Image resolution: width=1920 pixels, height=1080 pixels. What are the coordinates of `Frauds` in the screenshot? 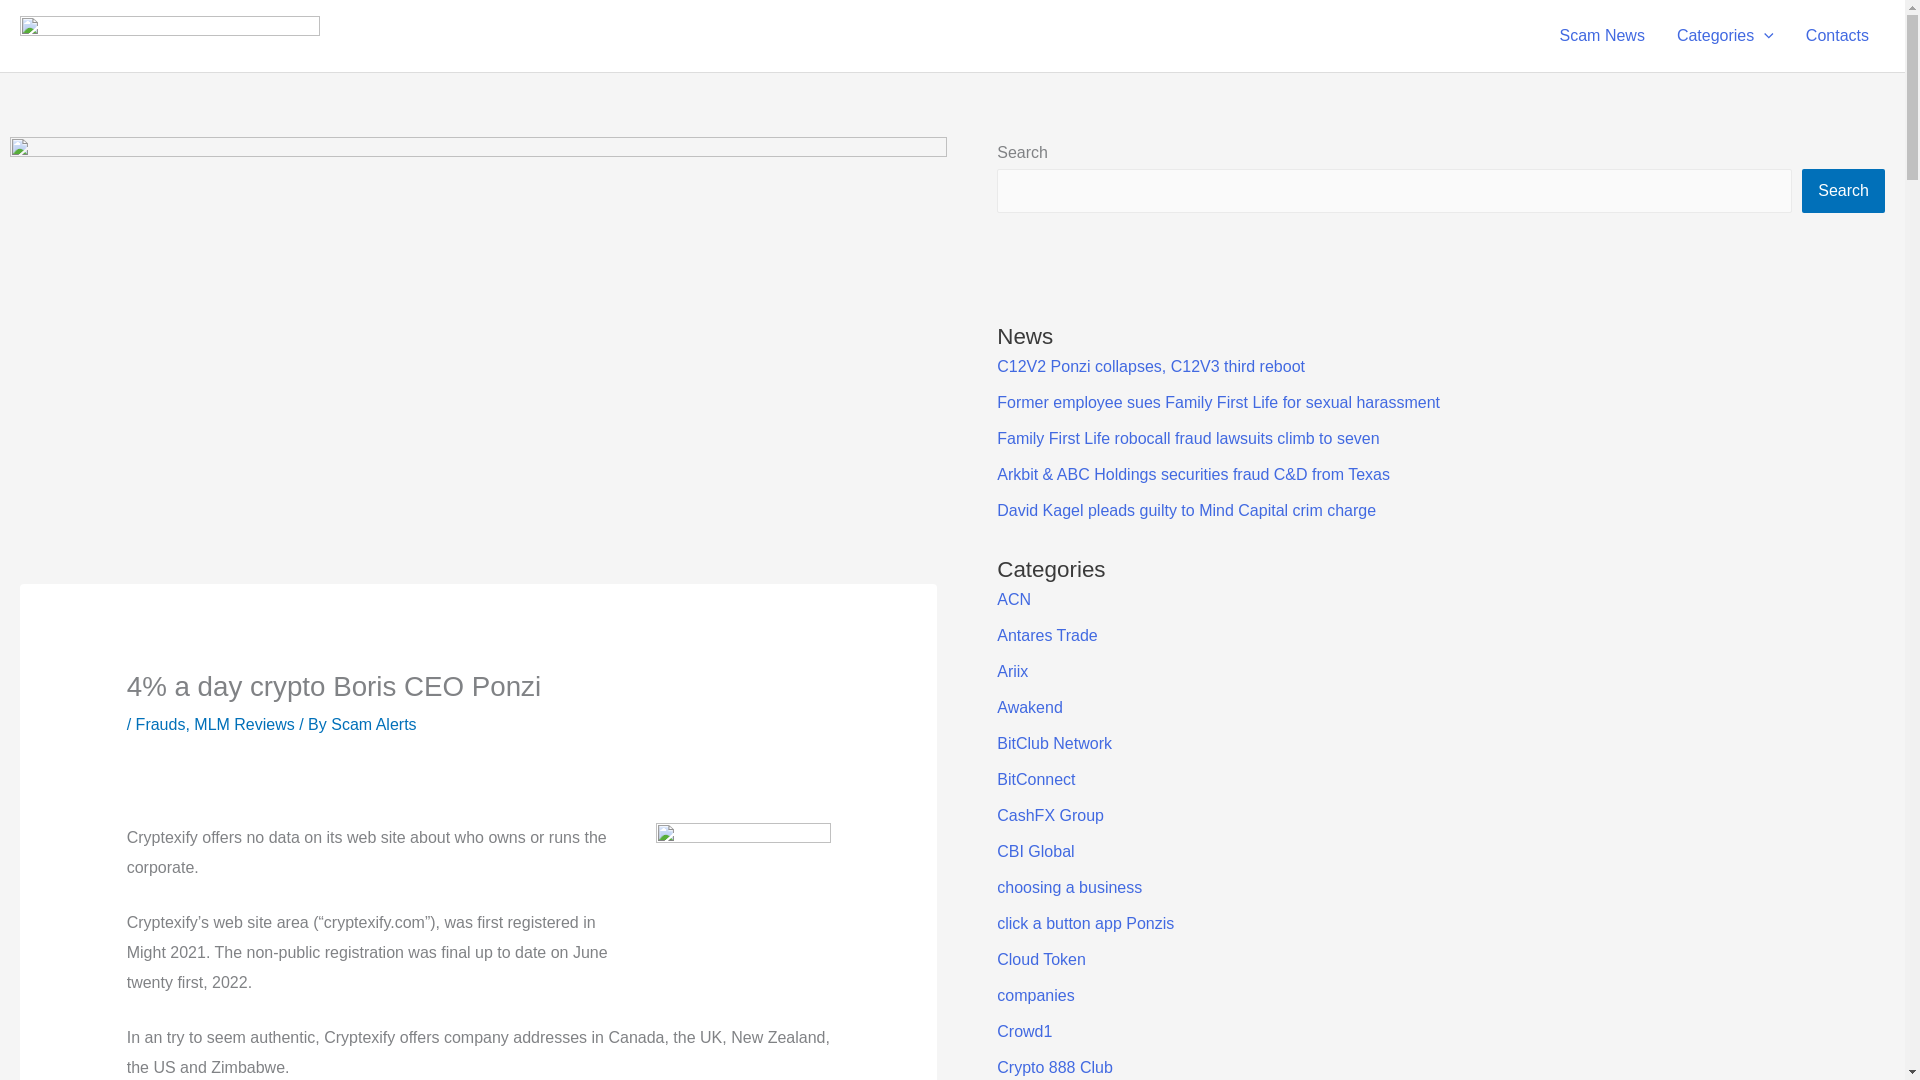 It's located at (161, 724).